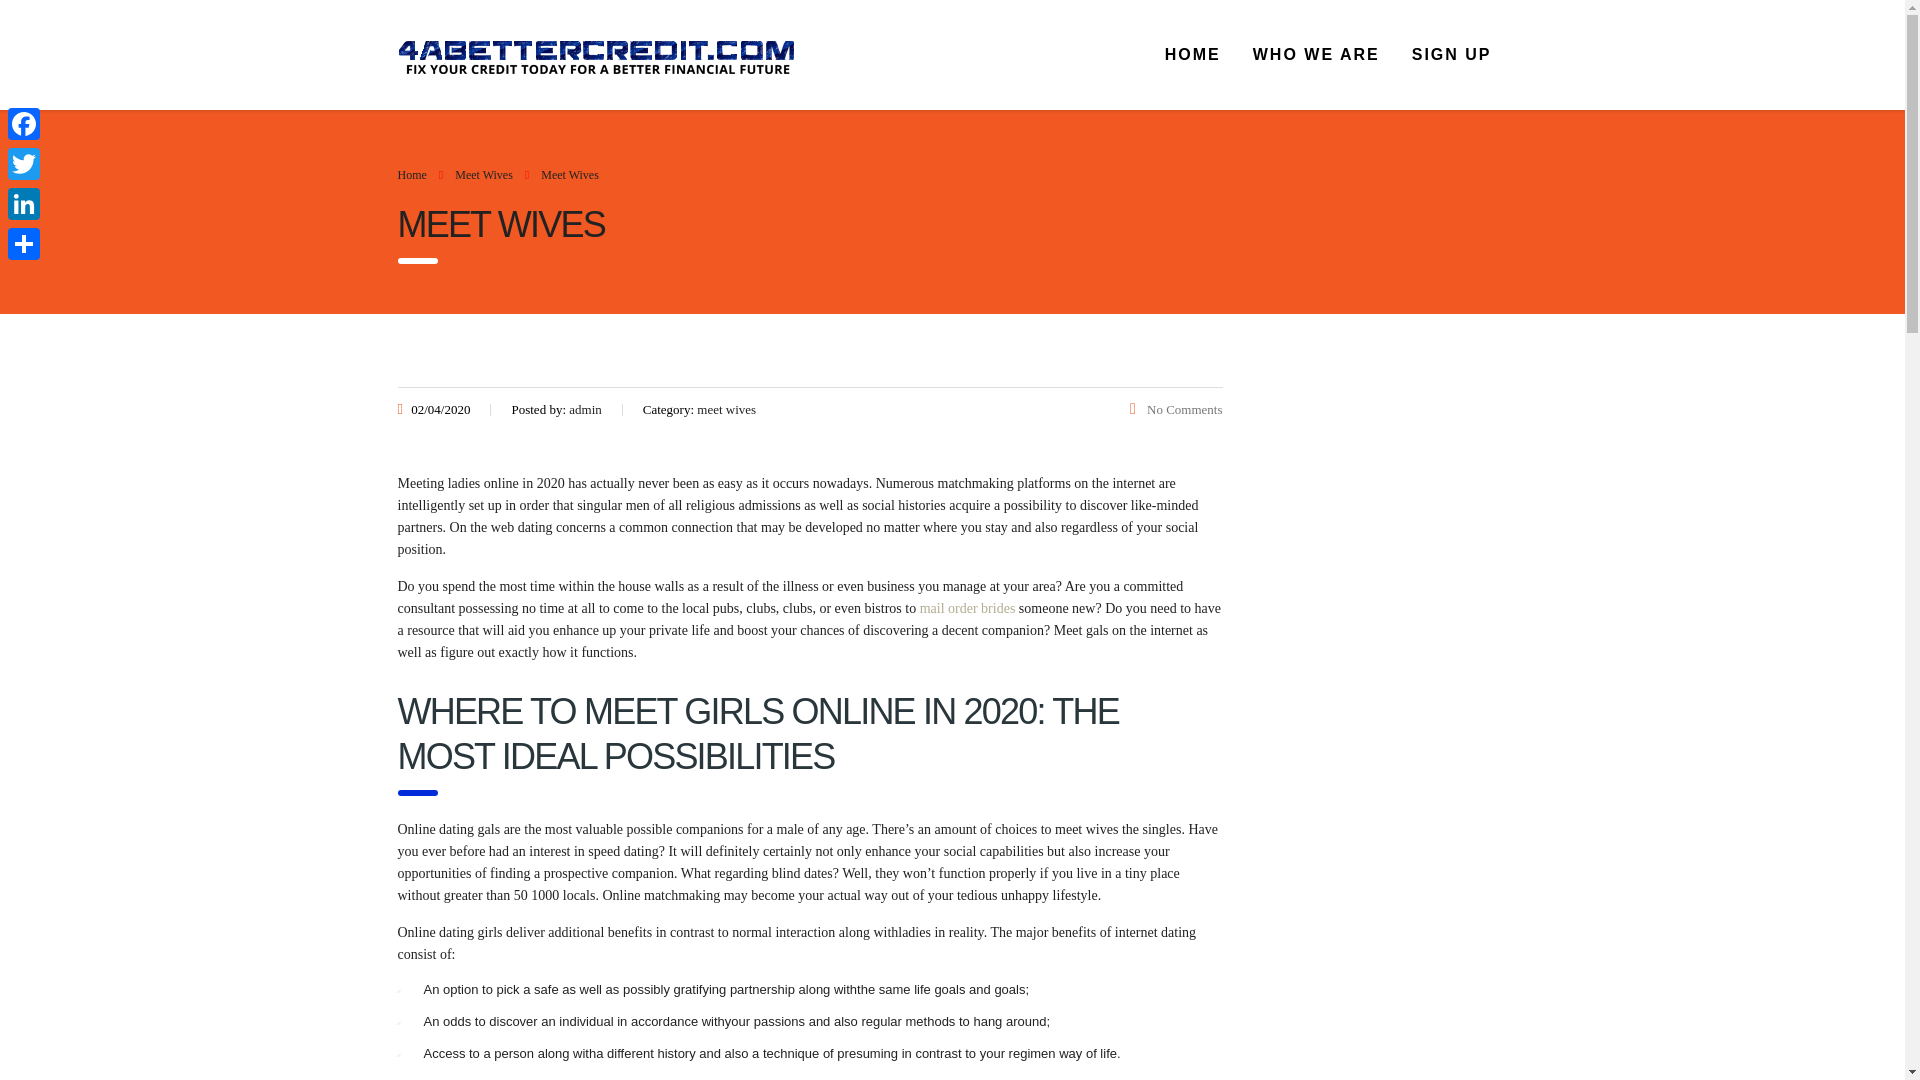 The height and width of the screenshot is (1080, 1920). What do you see at coordinates (24, 243) in the screenshot?
I see `Share` at bounding box center [24, 243].